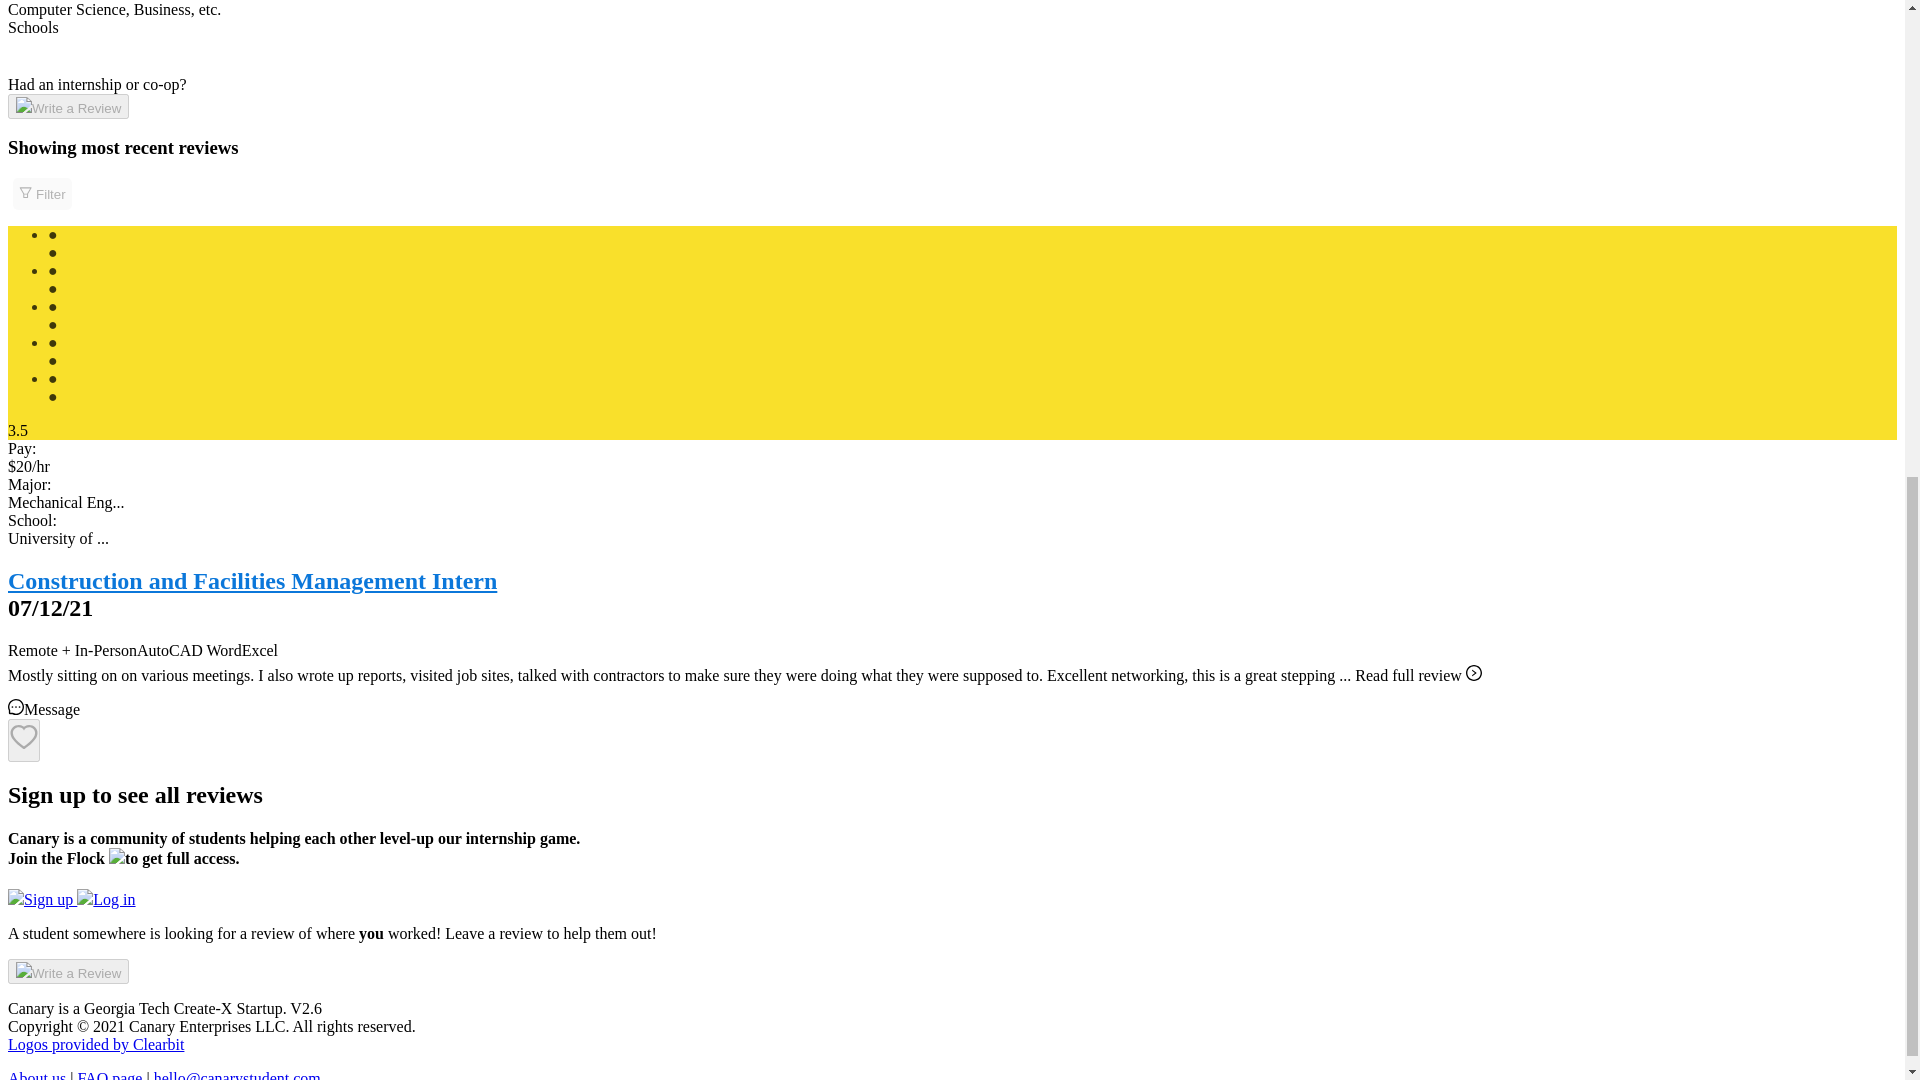 The width and height of the screenshot is (1920, 1080). What do you see at coordinates (96, 1044) in the screenshot?
I see `Logos provided by Clearbit` at bounding box center [96, 1044].